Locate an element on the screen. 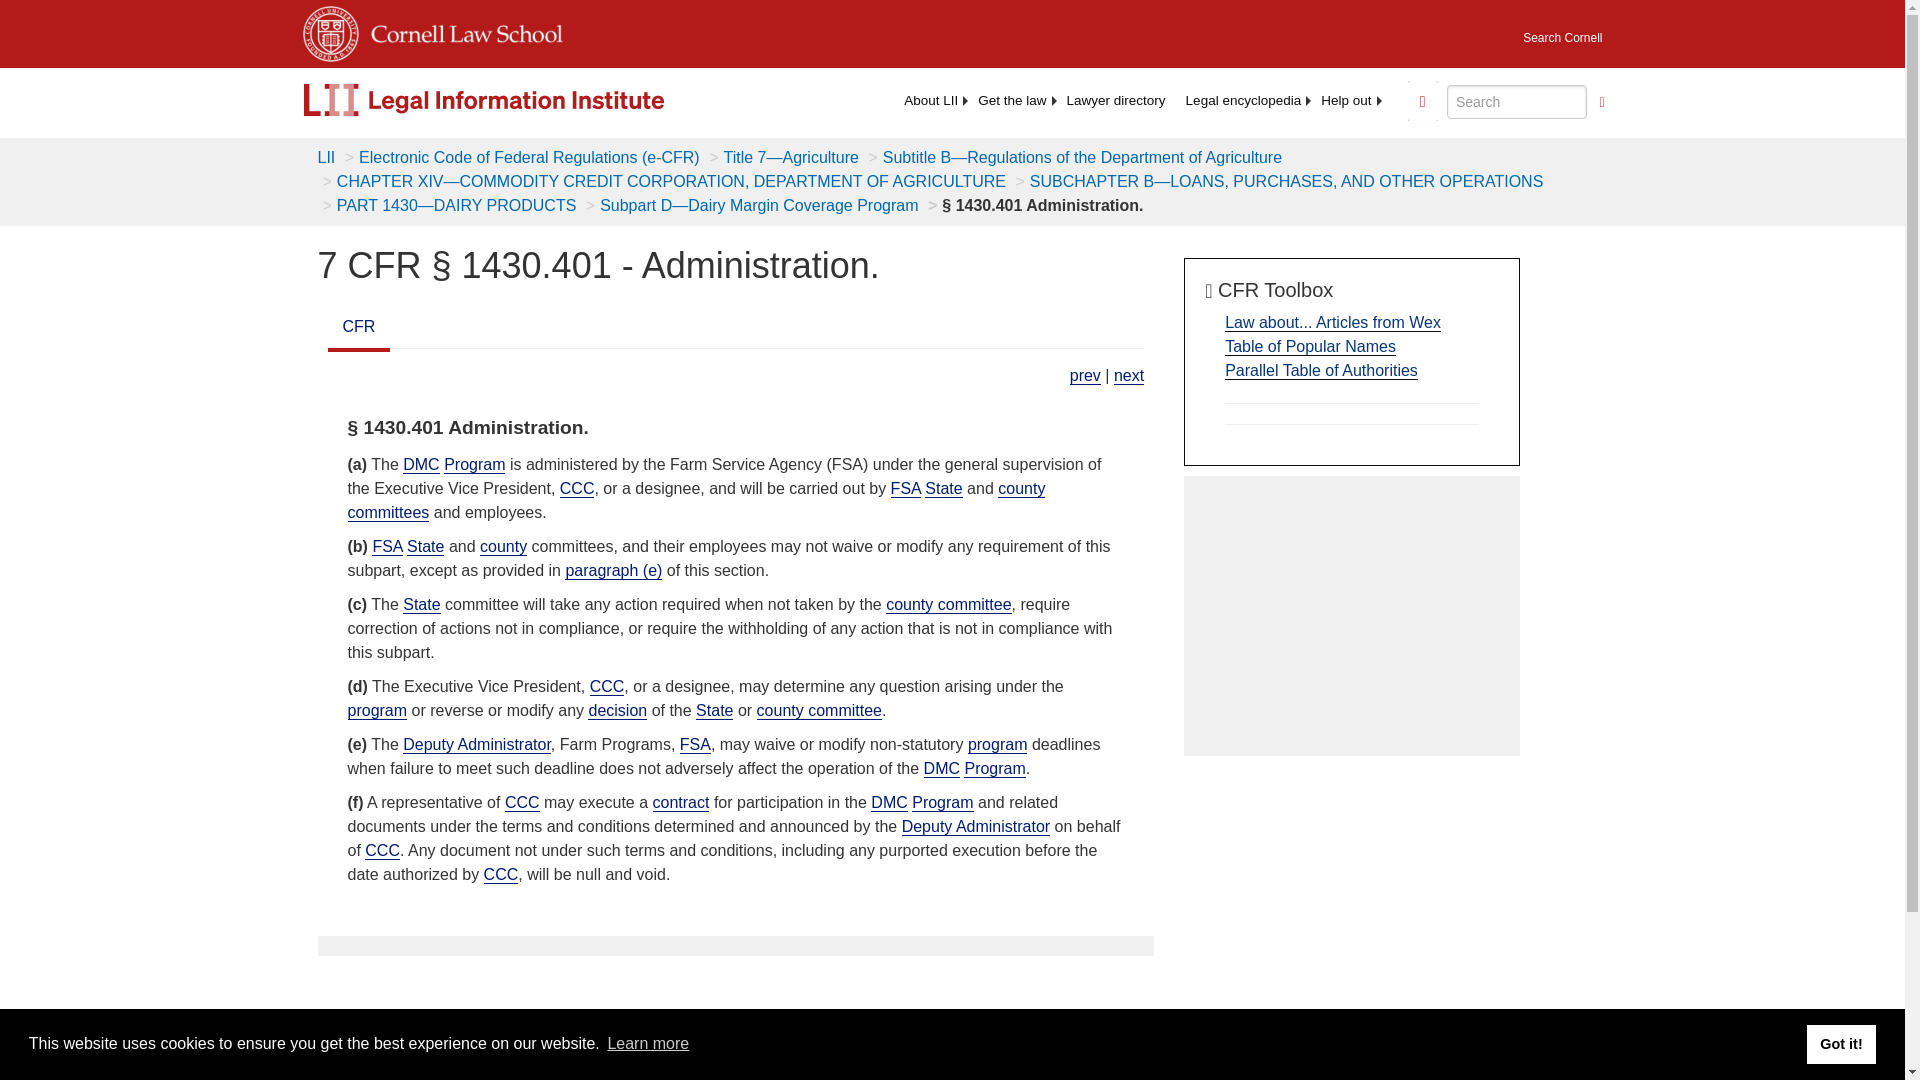 The image size is (1920, 1080). Purpose. is located at coordinates (1084, 376).